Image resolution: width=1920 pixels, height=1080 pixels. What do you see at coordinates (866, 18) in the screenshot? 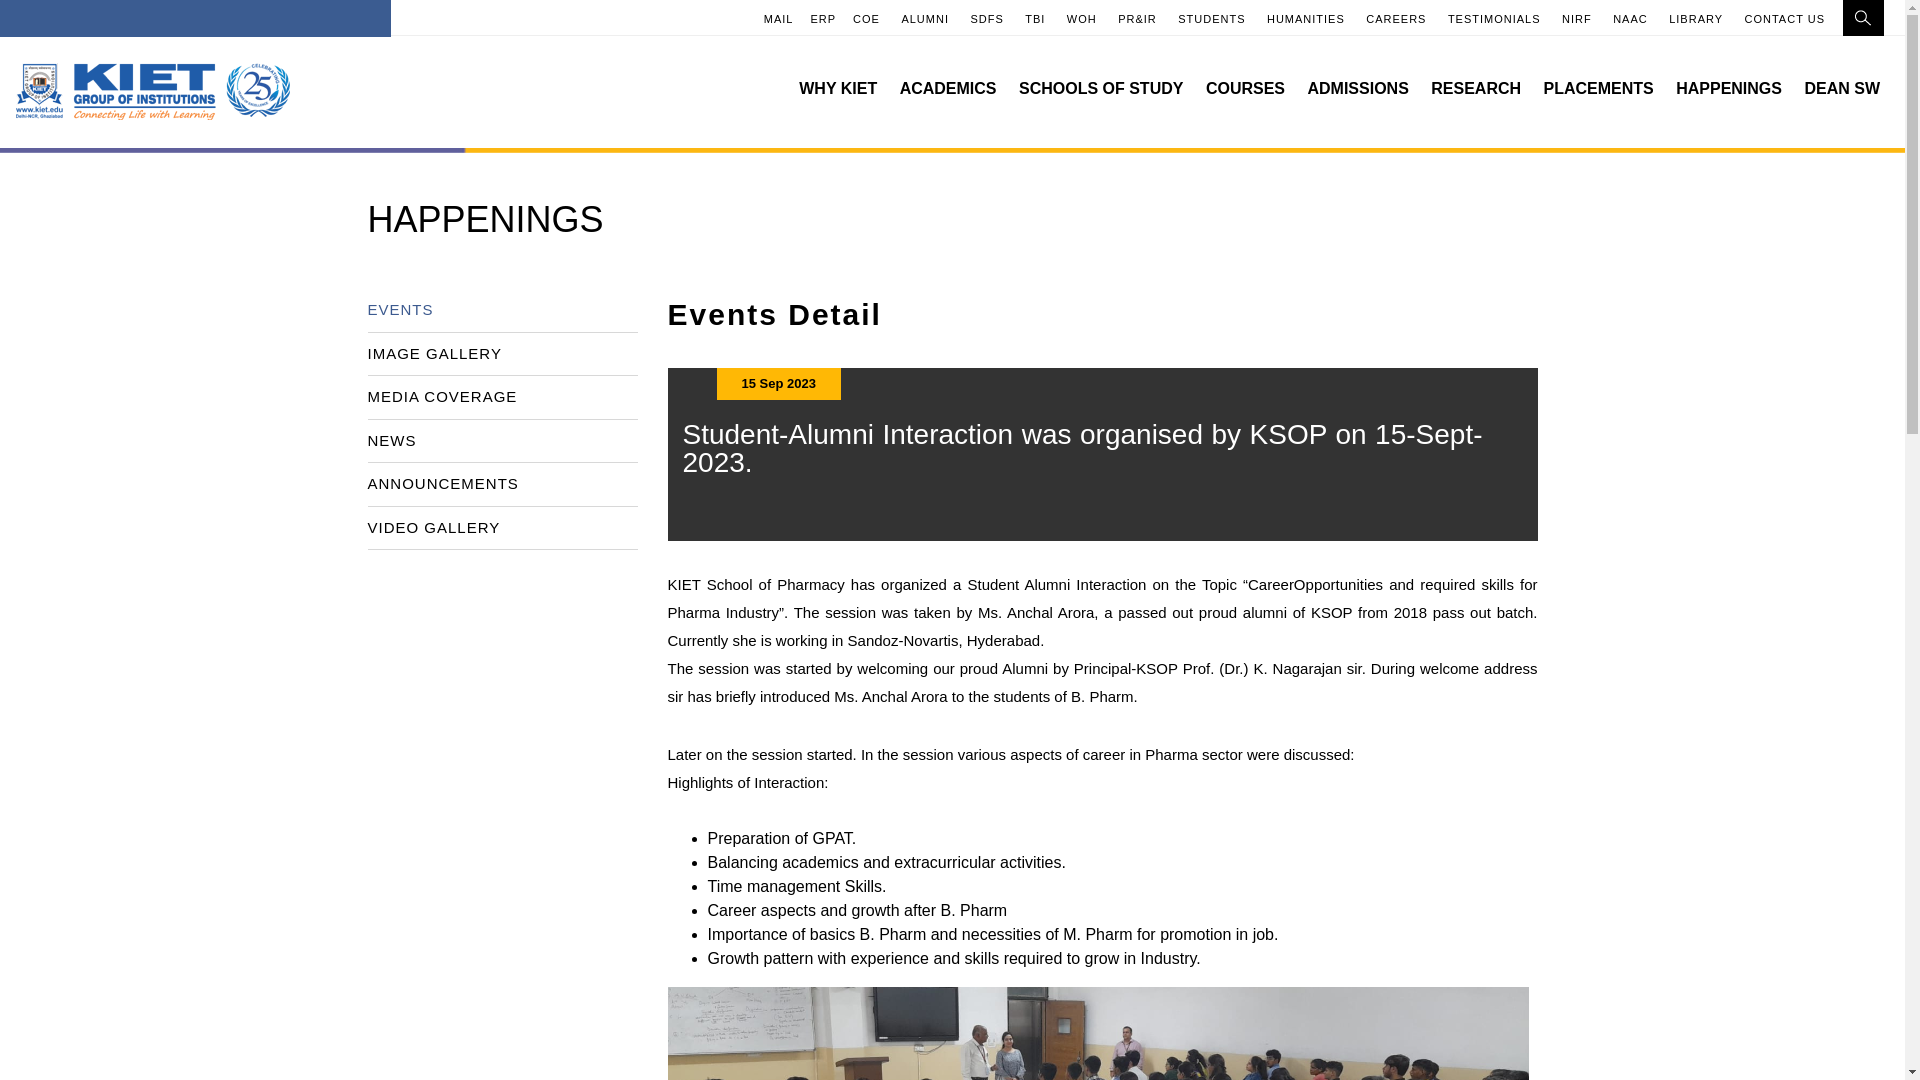
I see `COE` at bounding box center [866, 18].